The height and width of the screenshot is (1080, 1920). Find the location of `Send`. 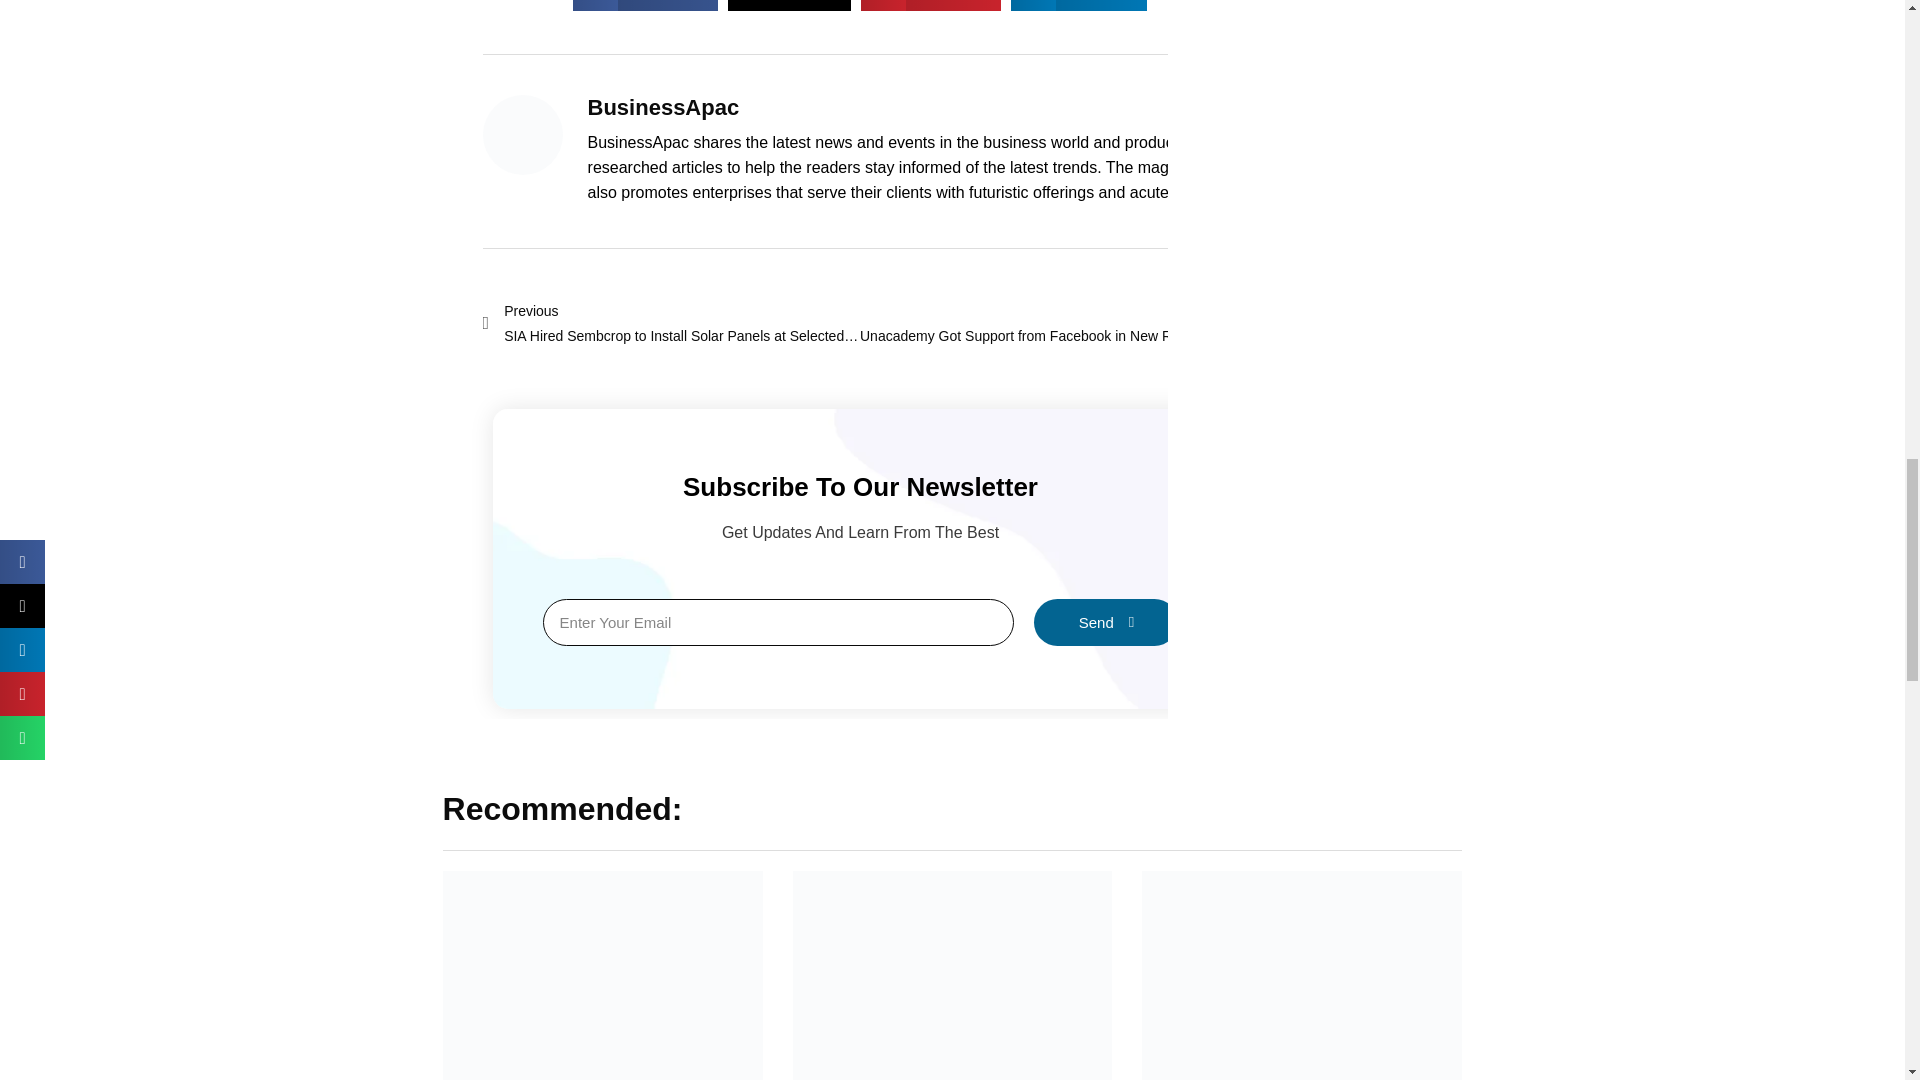

Send is located at coordinates (930, 5).